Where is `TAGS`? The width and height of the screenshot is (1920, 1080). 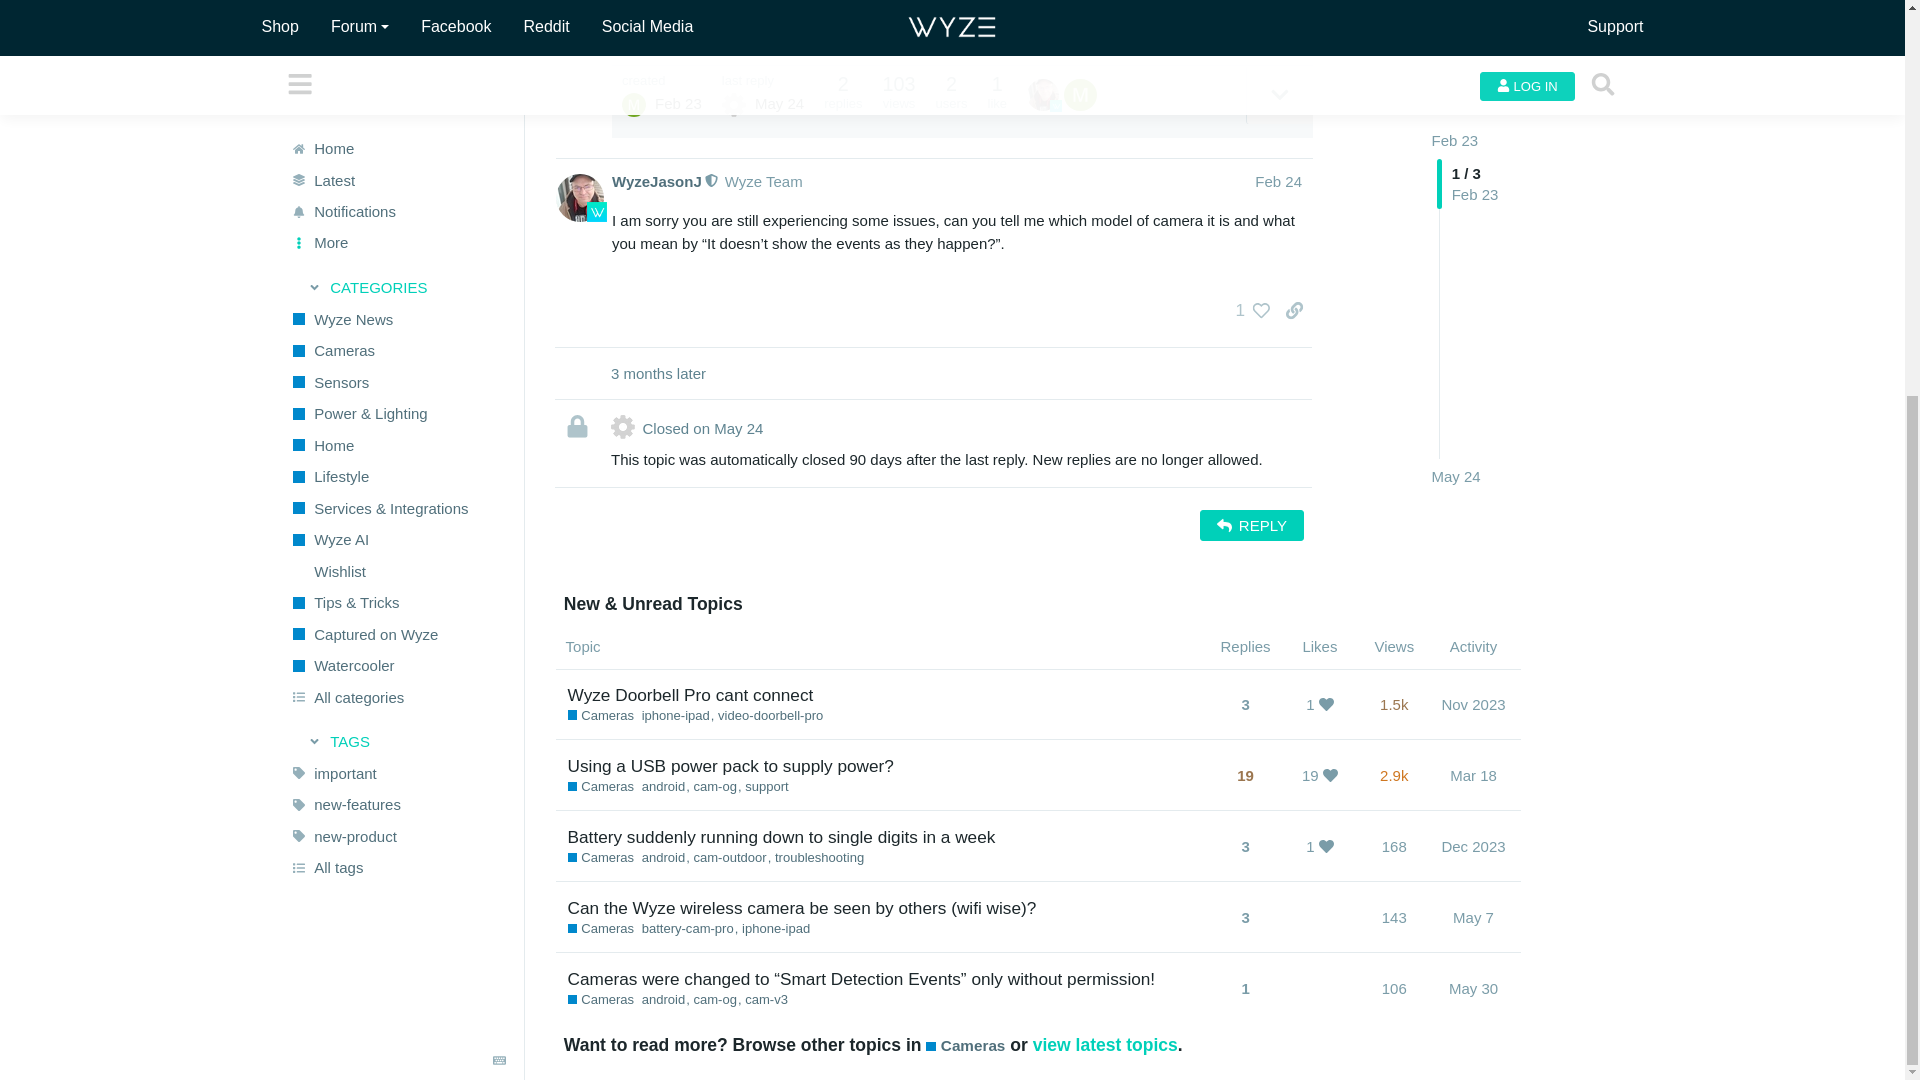 TAGS is located at coordinates (398, 130).